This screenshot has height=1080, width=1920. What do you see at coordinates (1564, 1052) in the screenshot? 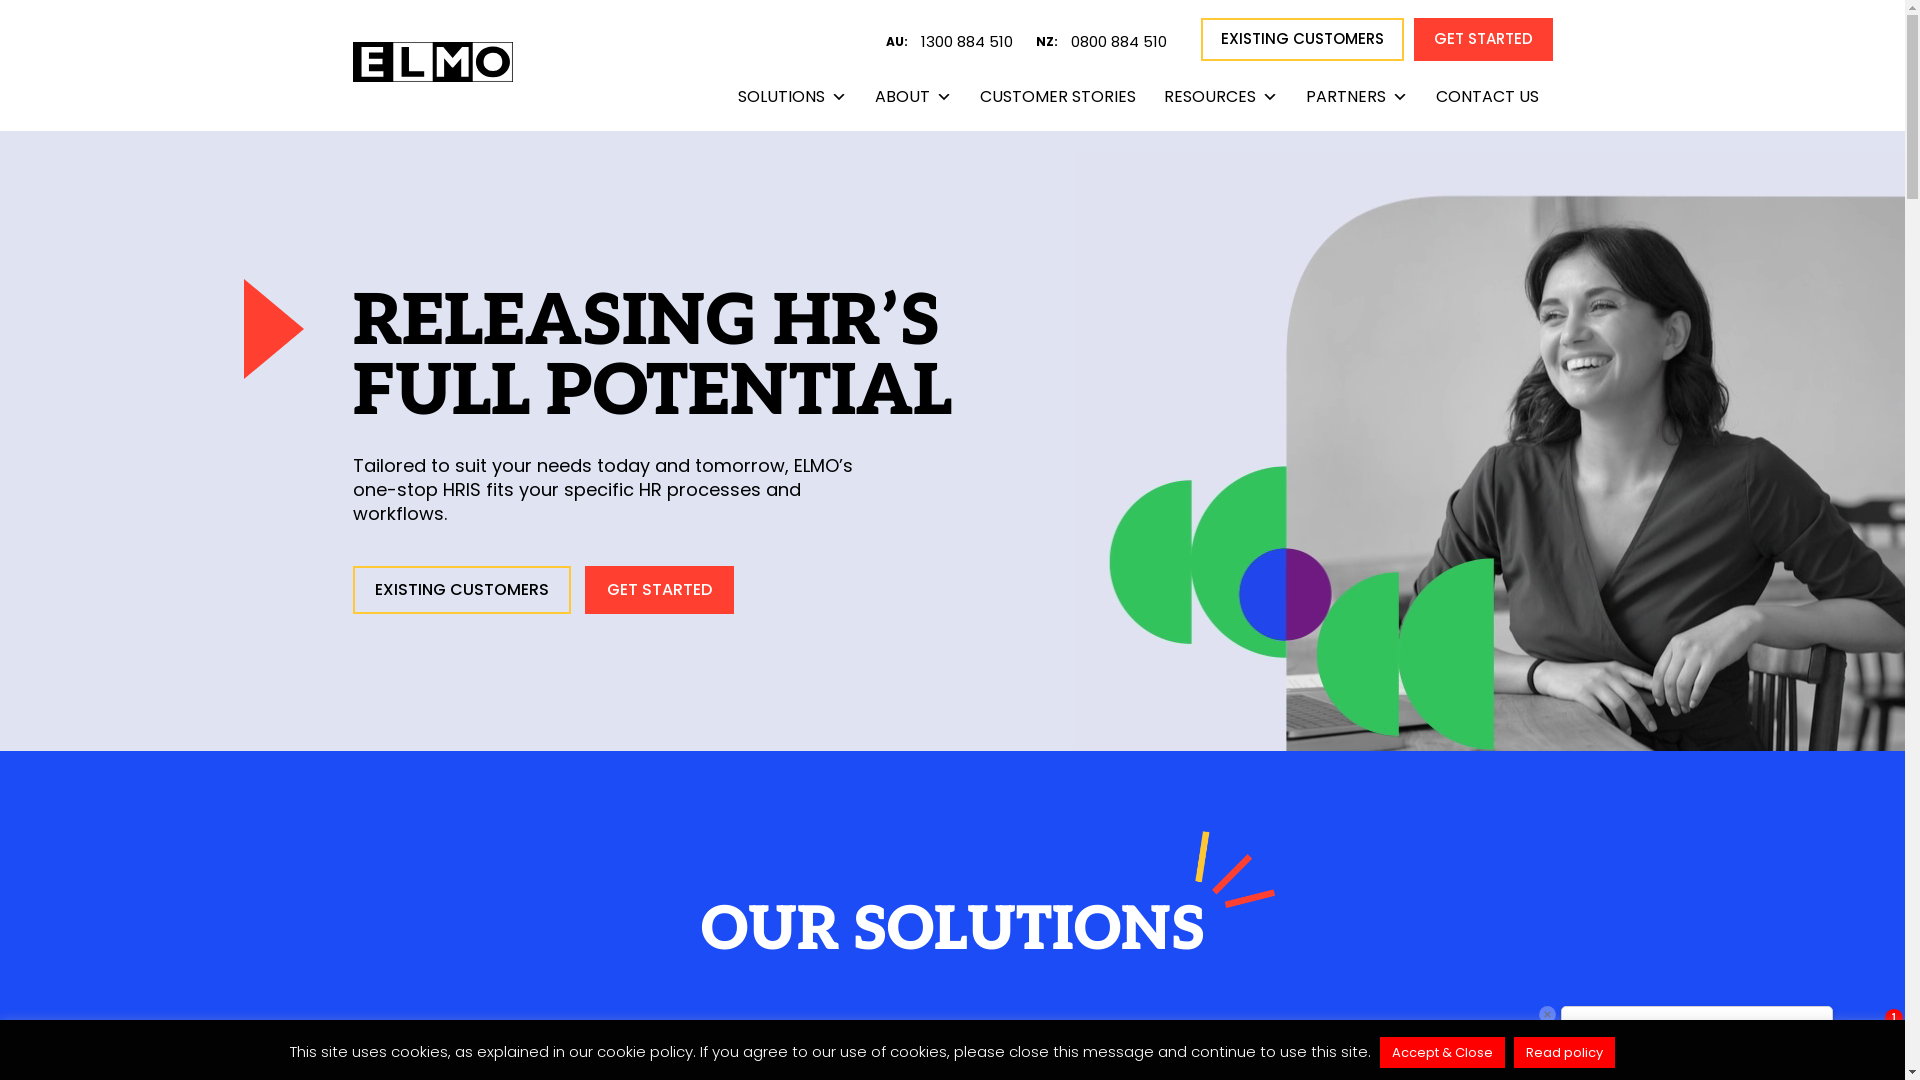
I see `Read policy` at bounding box center [1564, 1052].